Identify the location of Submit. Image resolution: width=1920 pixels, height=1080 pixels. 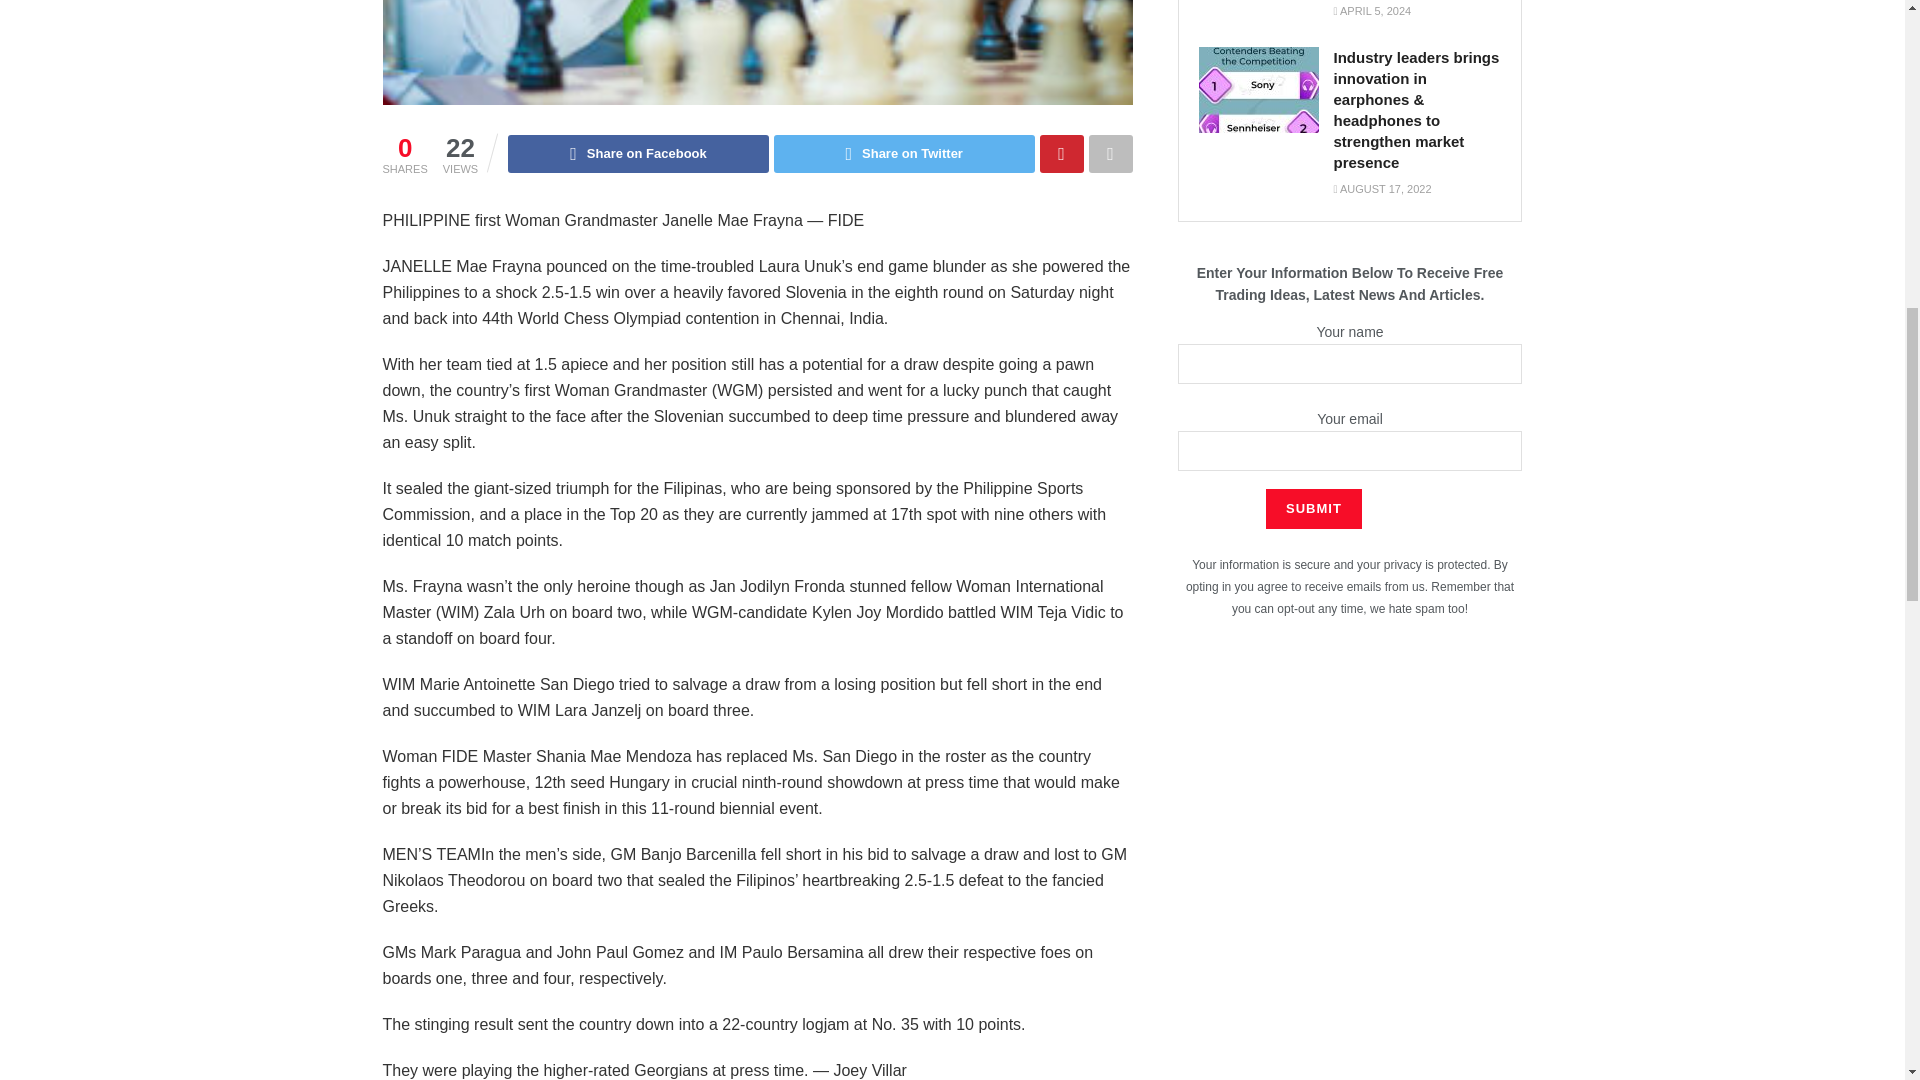
(1313, 509).